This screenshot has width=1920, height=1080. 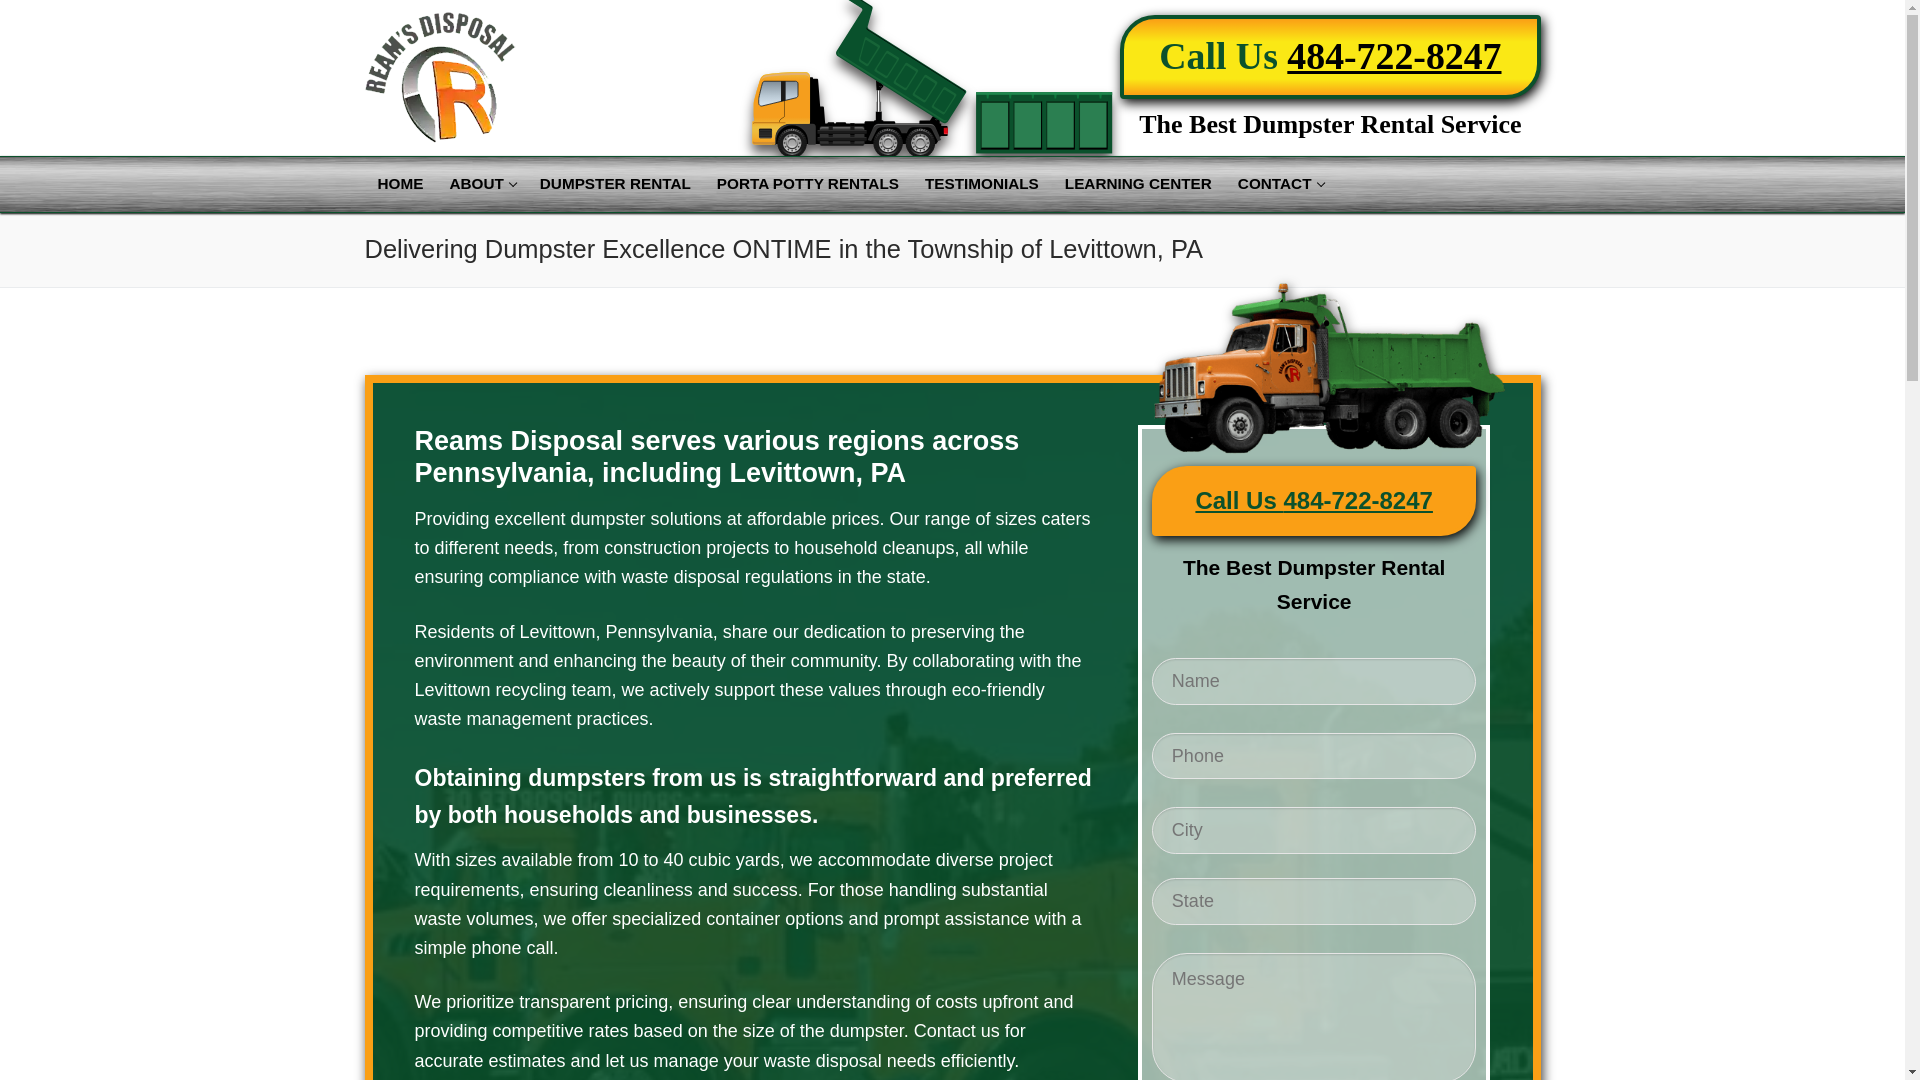 What do you see at coordinates (1314, 500) in the screenshot?
I see `484-722-8247` at bounding box center [1314, 500].